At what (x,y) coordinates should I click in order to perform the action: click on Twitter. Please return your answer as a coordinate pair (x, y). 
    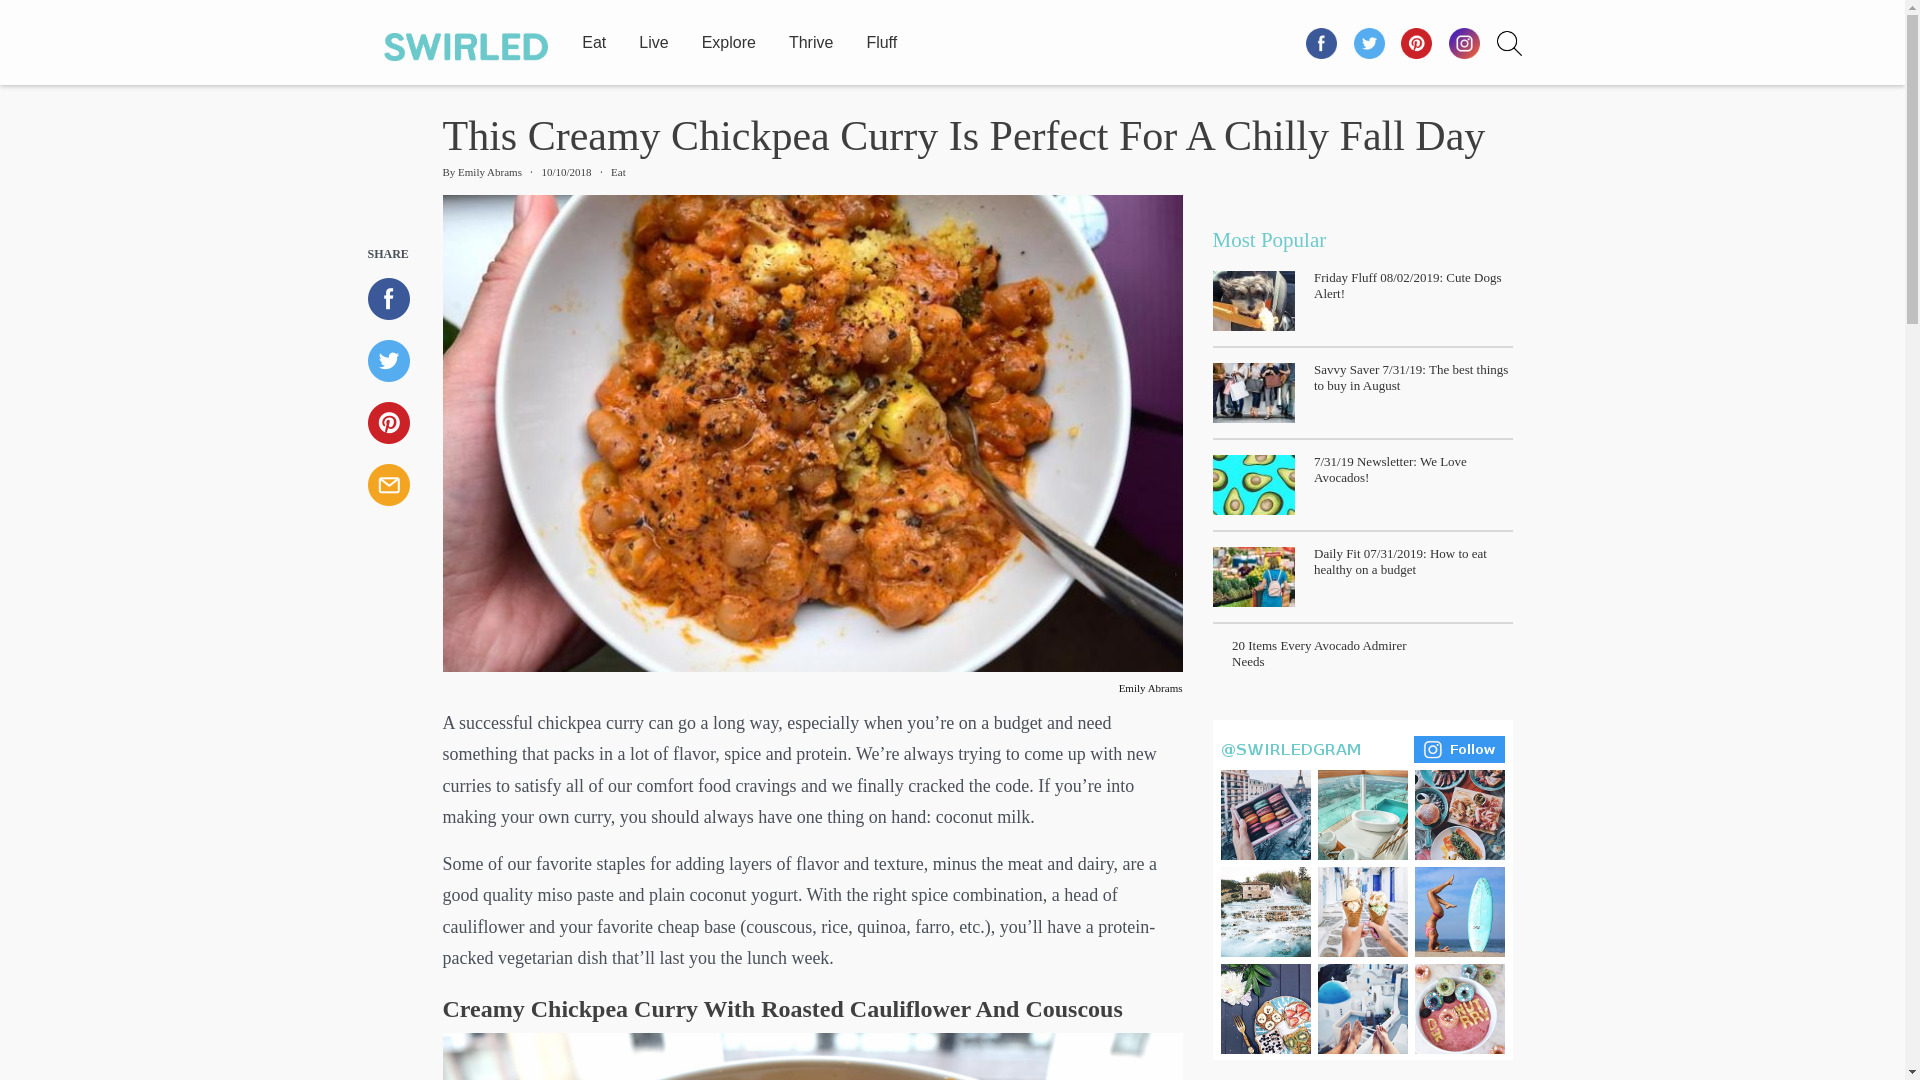
    Looking at the image, I should click on (398, 361).